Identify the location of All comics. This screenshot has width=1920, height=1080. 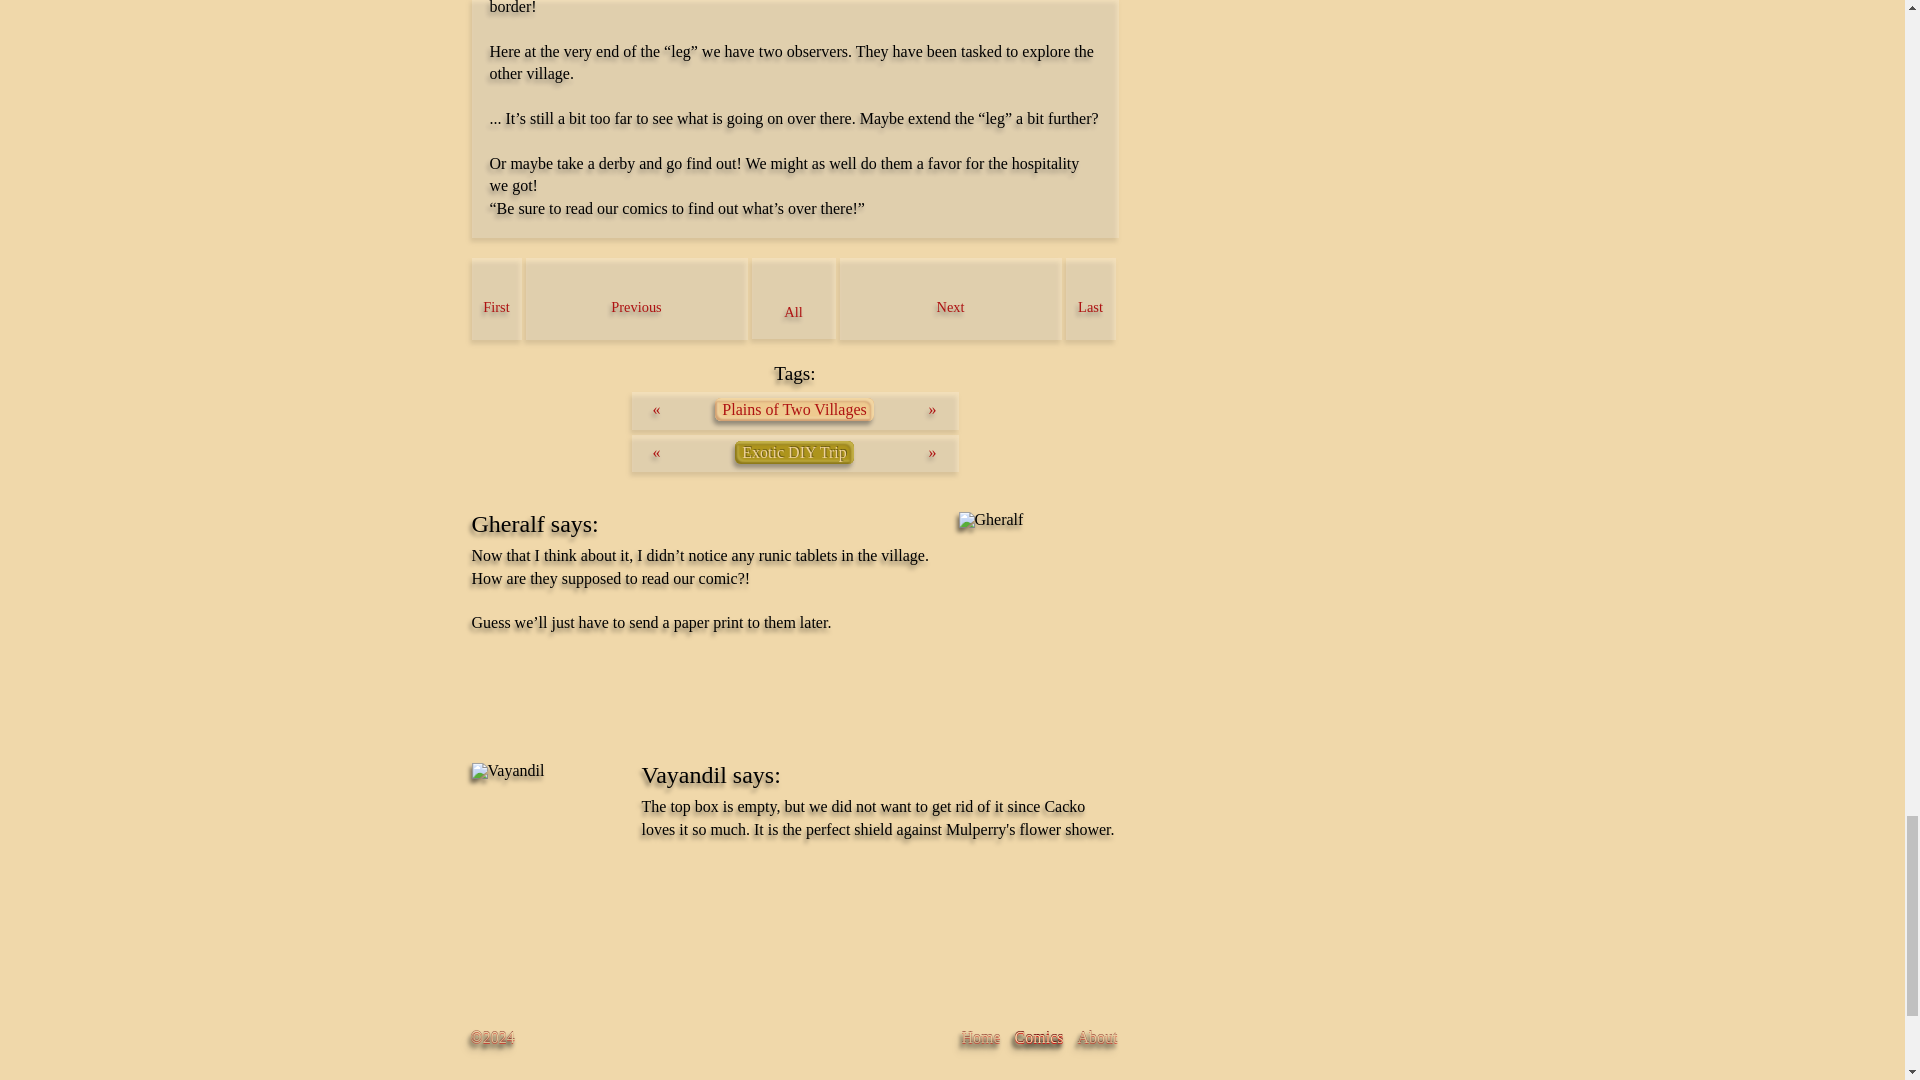
(794, 298).